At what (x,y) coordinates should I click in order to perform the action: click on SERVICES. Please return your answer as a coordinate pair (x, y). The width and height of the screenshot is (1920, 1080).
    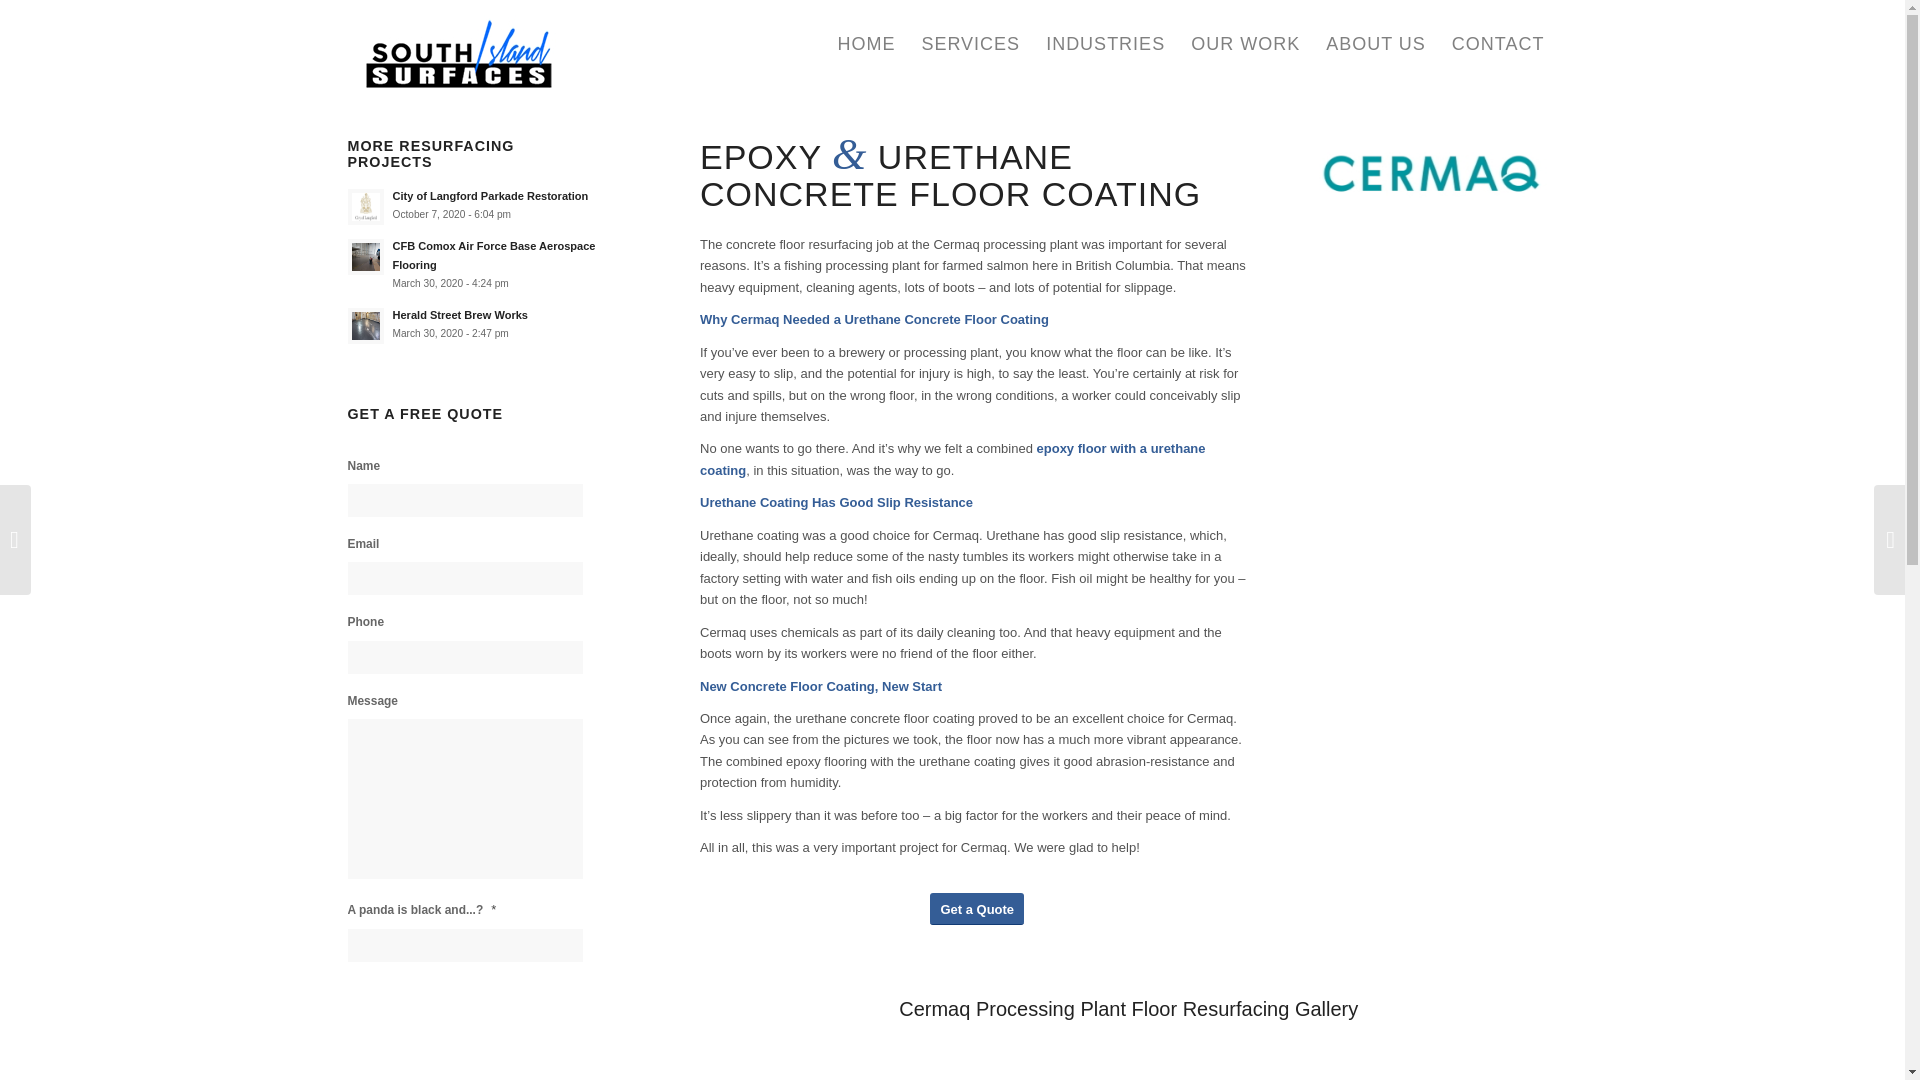
    Looking at the image, I should click on (970, 44).